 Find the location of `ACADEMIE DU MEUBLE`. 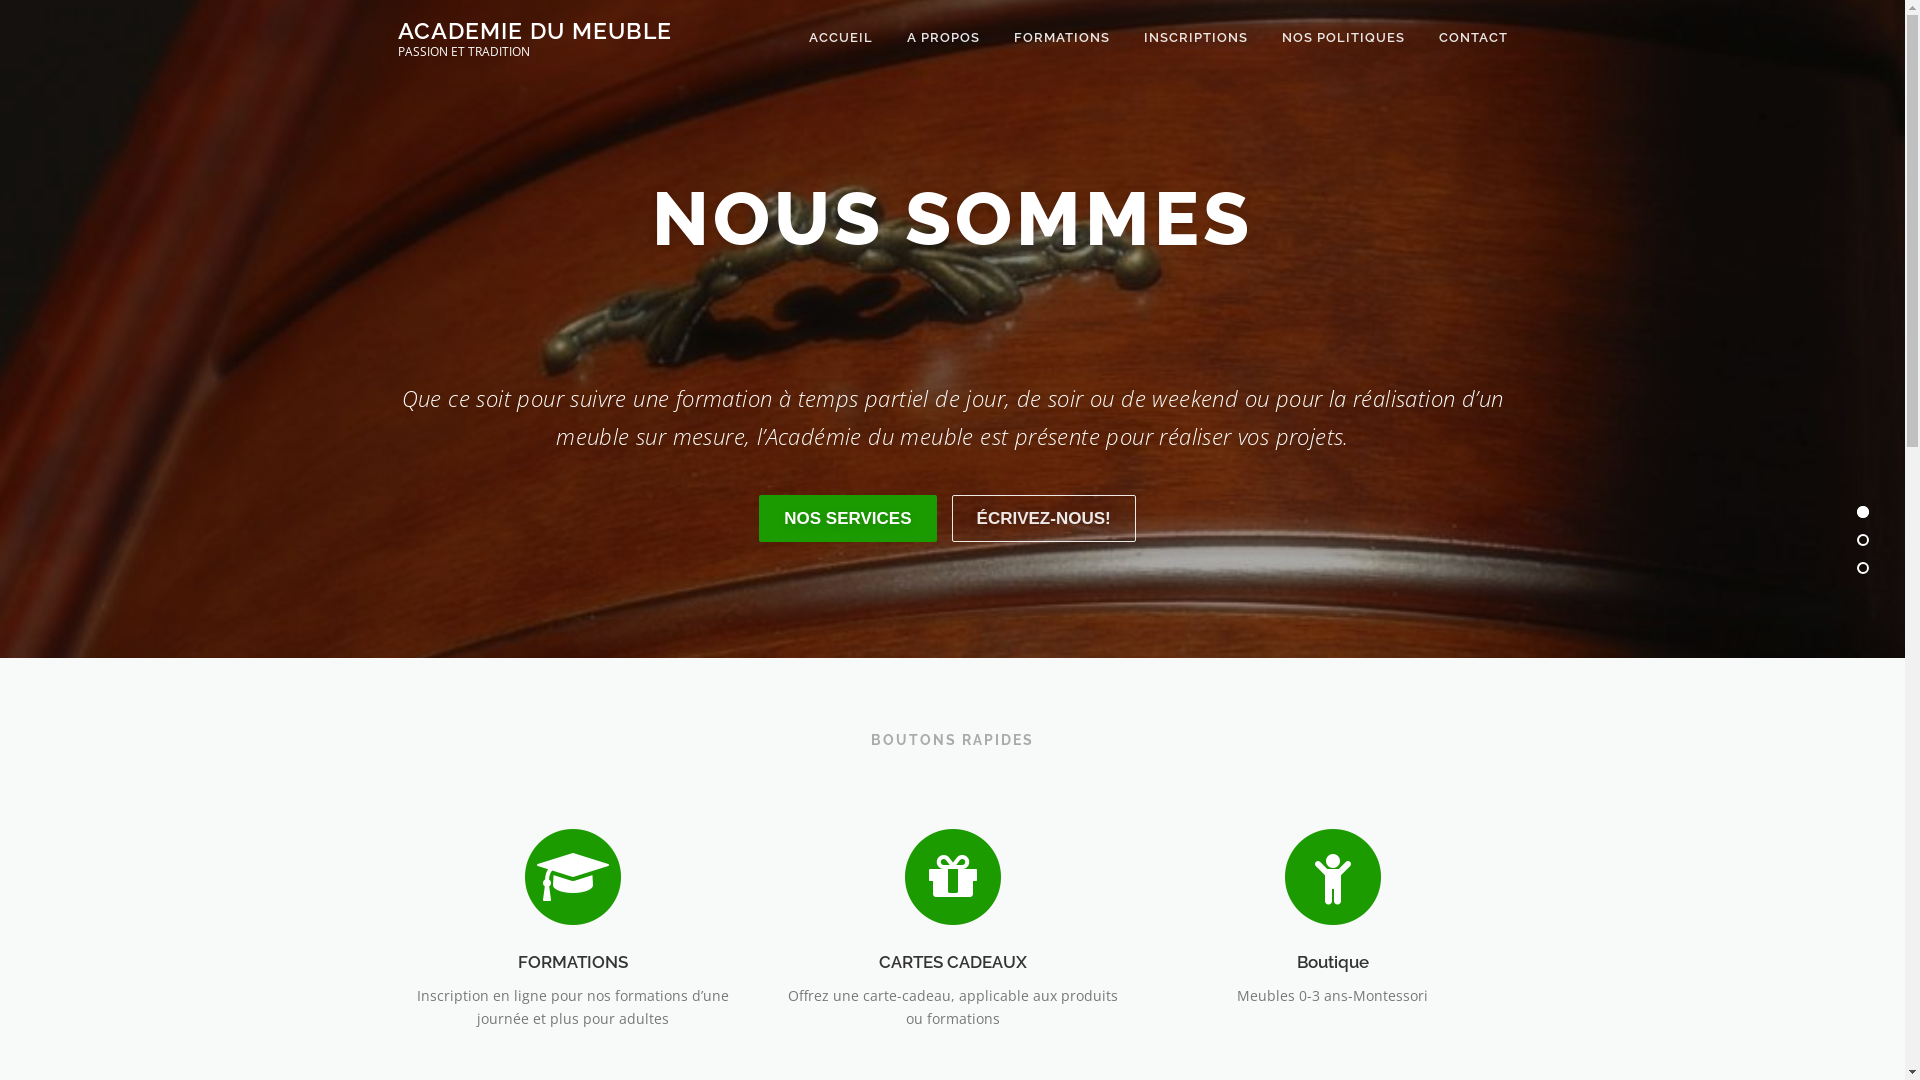

ACADEMIE DU MEUBLE is located at coordinates (535, 30).